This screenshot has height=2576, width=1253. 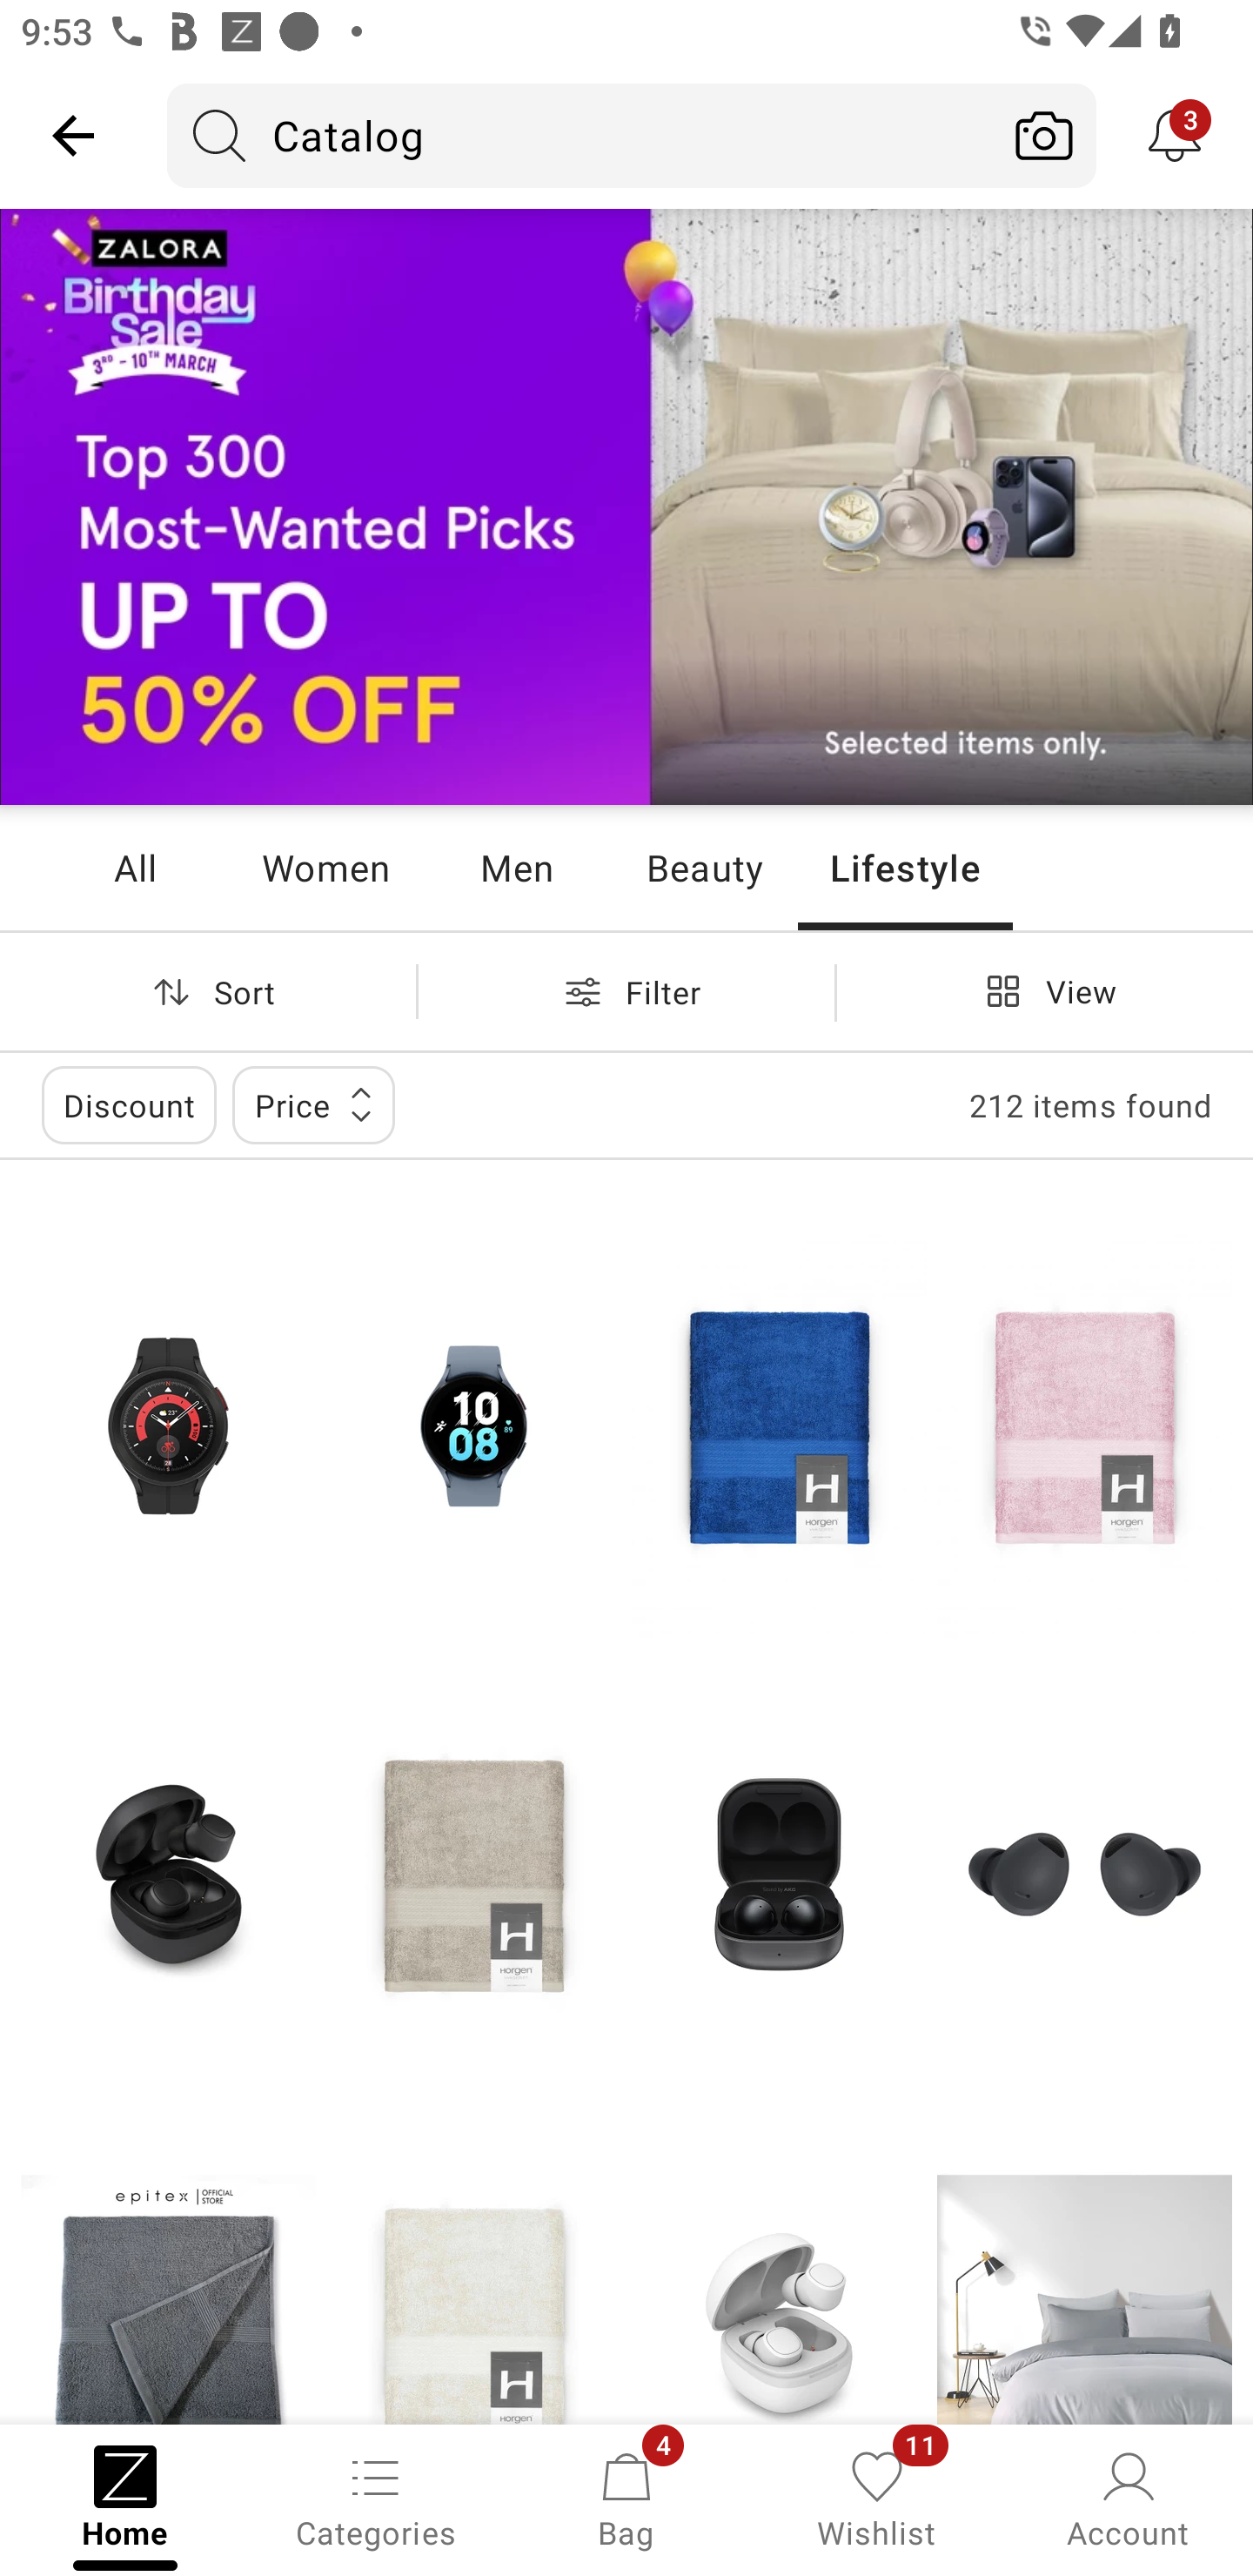 I want to click on Navigate up, so click(x=73, y=135).